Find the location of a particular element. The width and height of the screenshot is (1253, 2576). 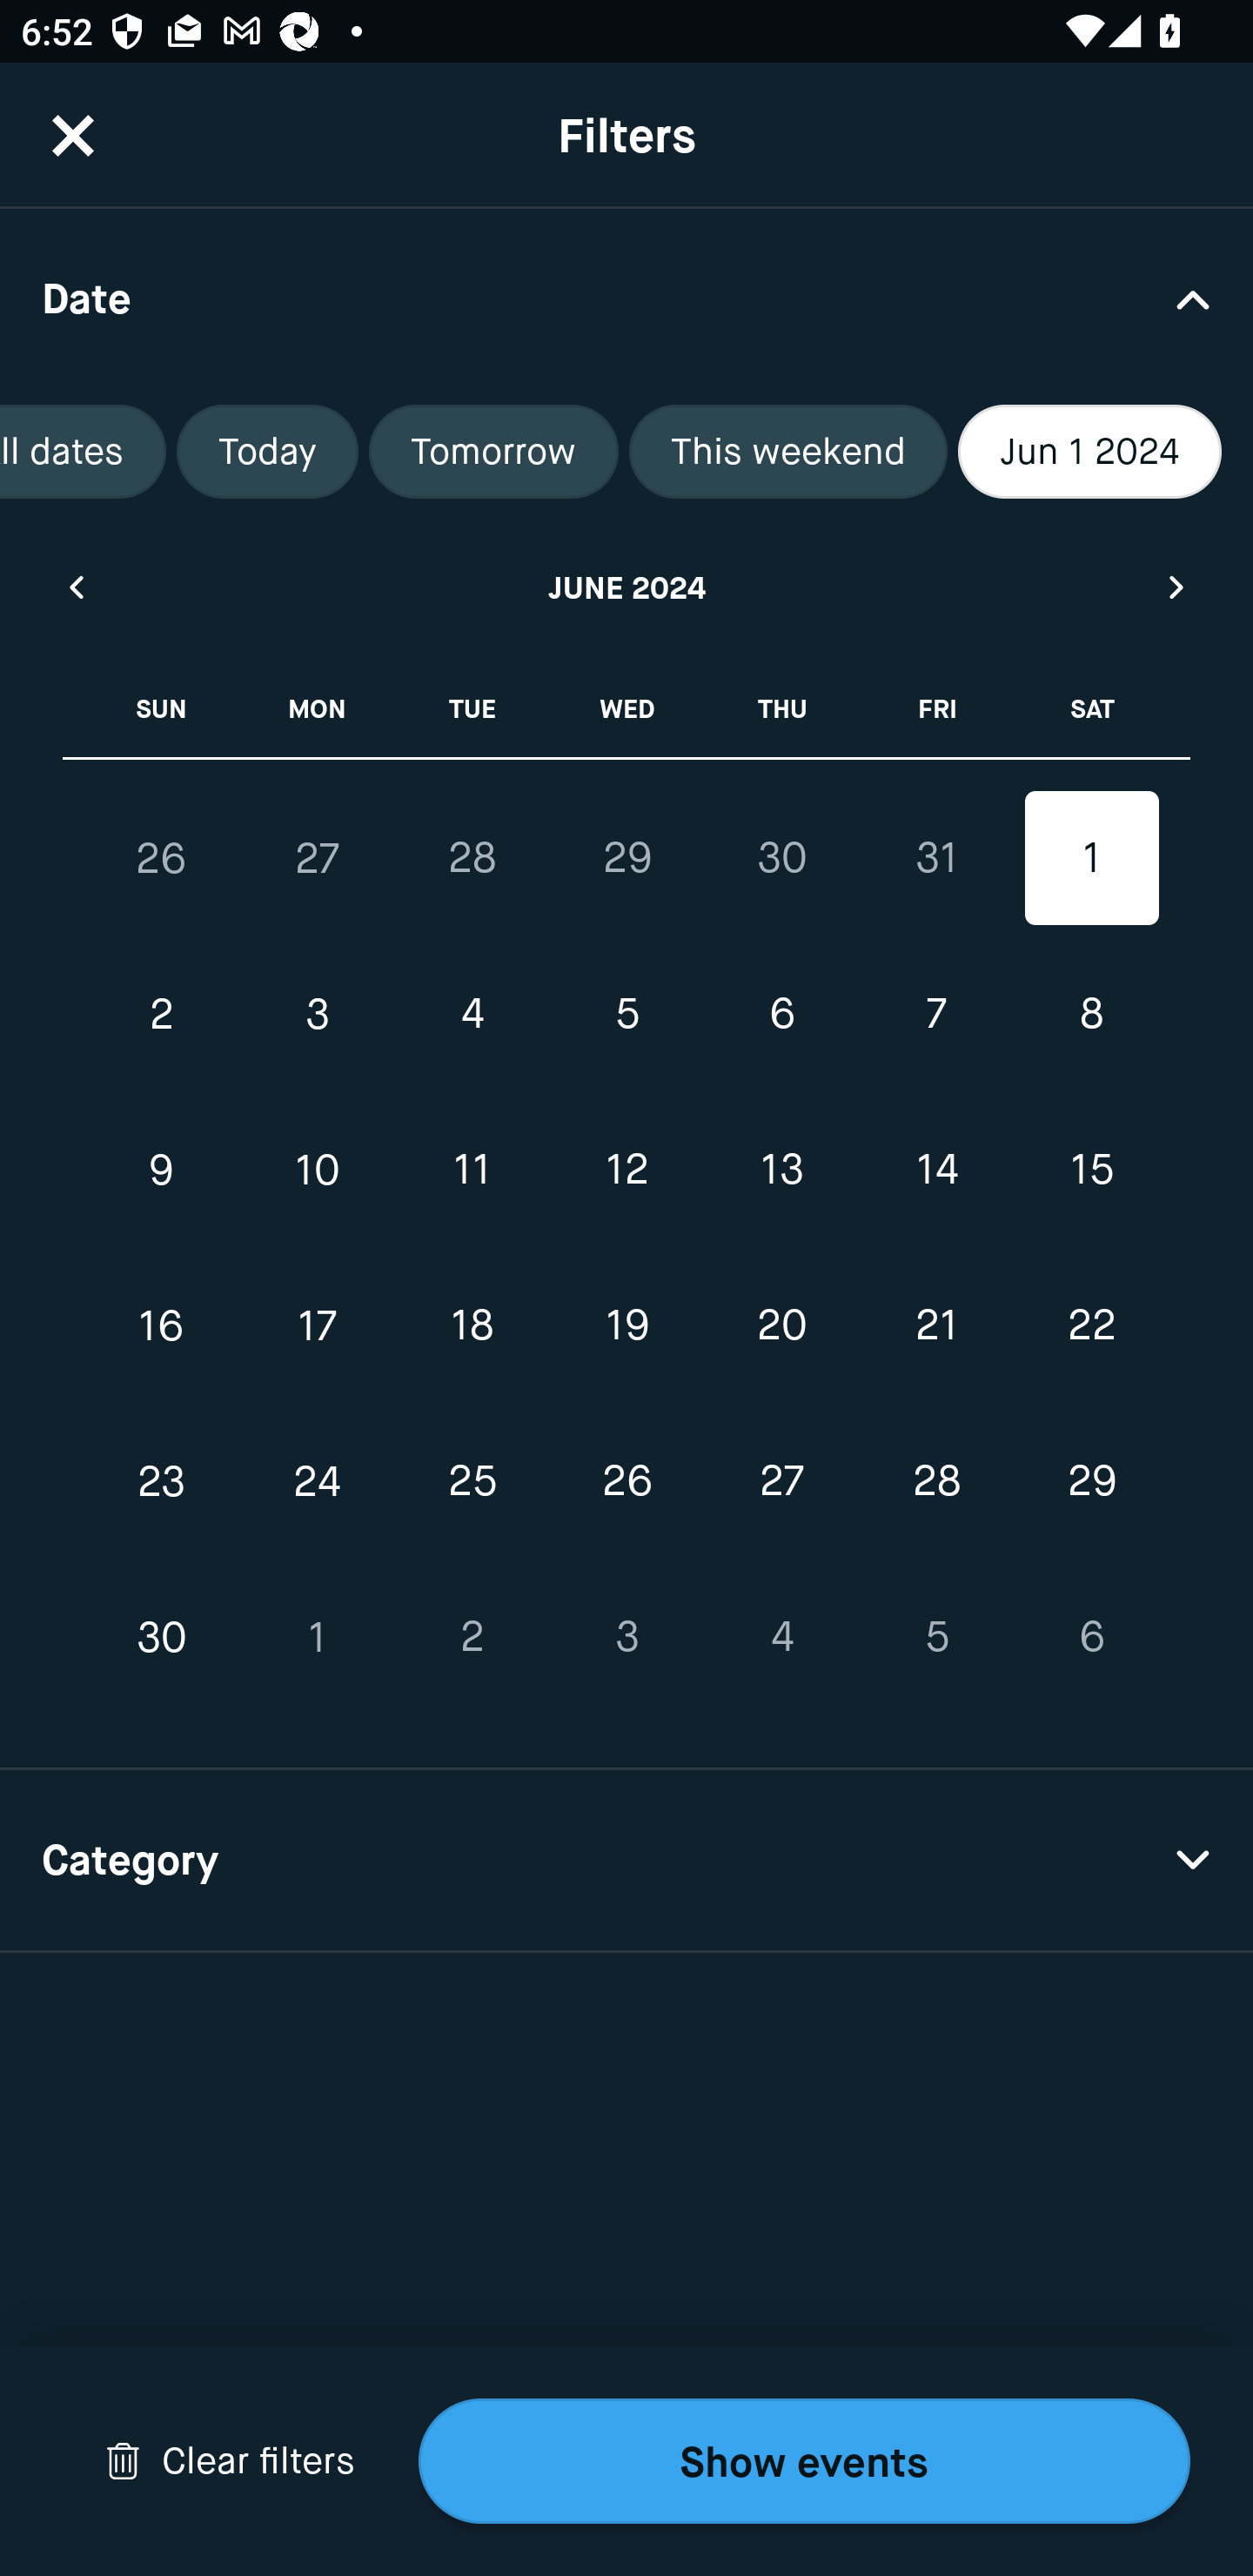

28 is located at coordinates (472, 857).